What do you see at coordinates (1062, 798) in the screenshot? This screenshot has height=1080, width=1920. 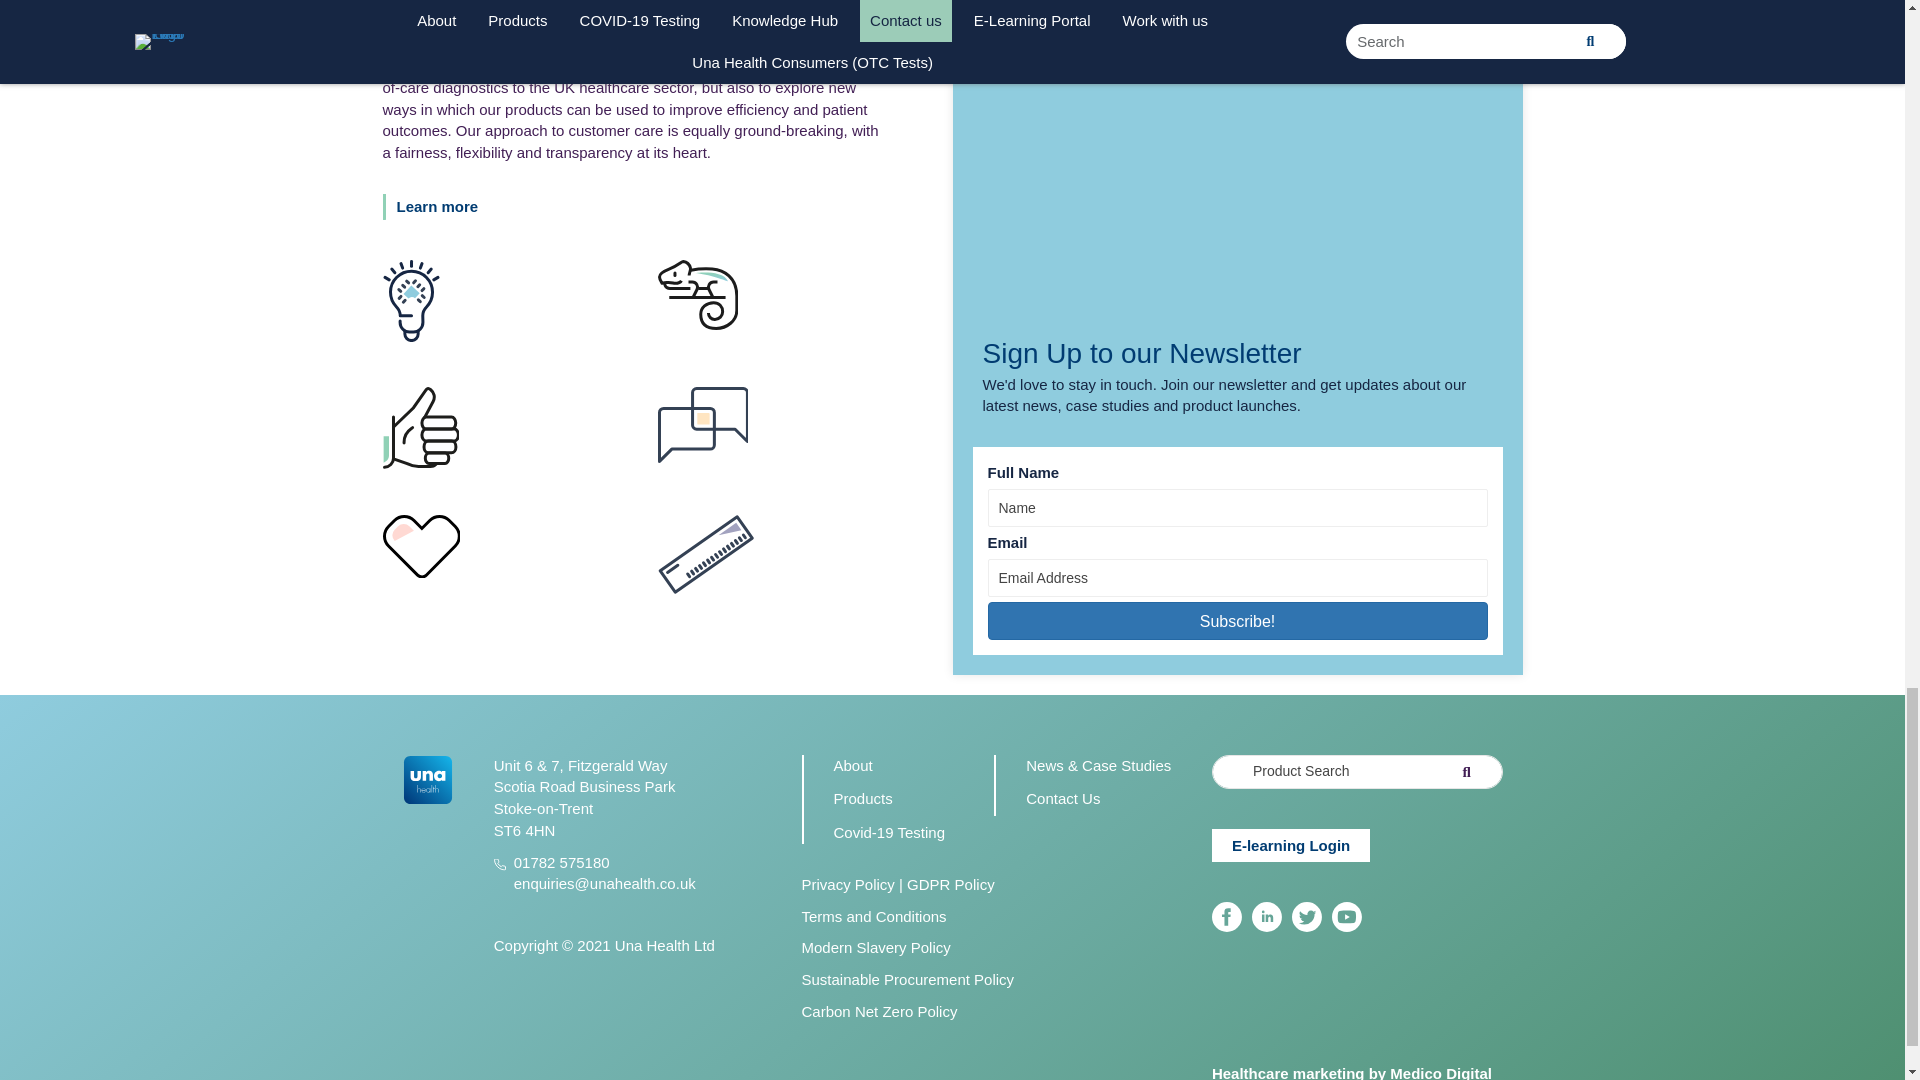 I see `Contact Us` at bounding box center [1062, 798].